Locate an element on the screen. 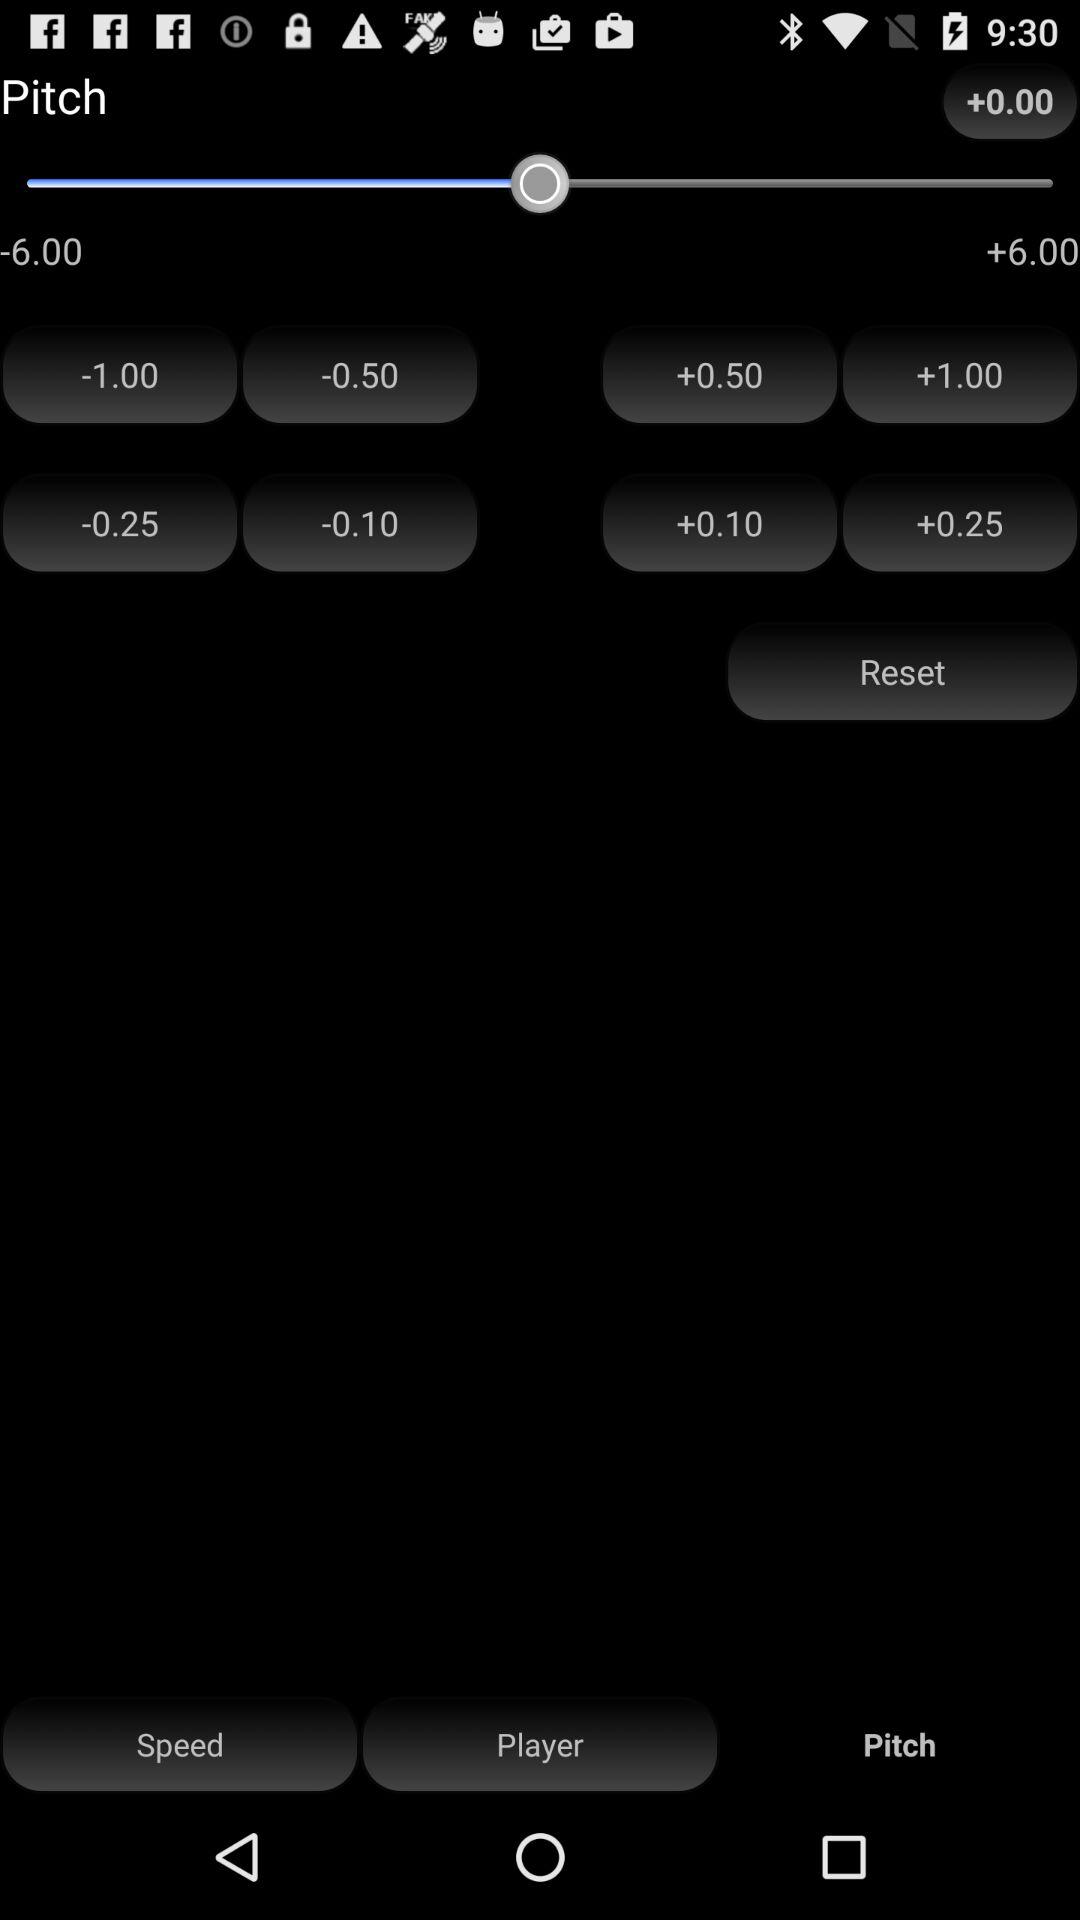 This screenshot has width=1080, height=1920. turn on the player button is located at coordinates (540, 1744).